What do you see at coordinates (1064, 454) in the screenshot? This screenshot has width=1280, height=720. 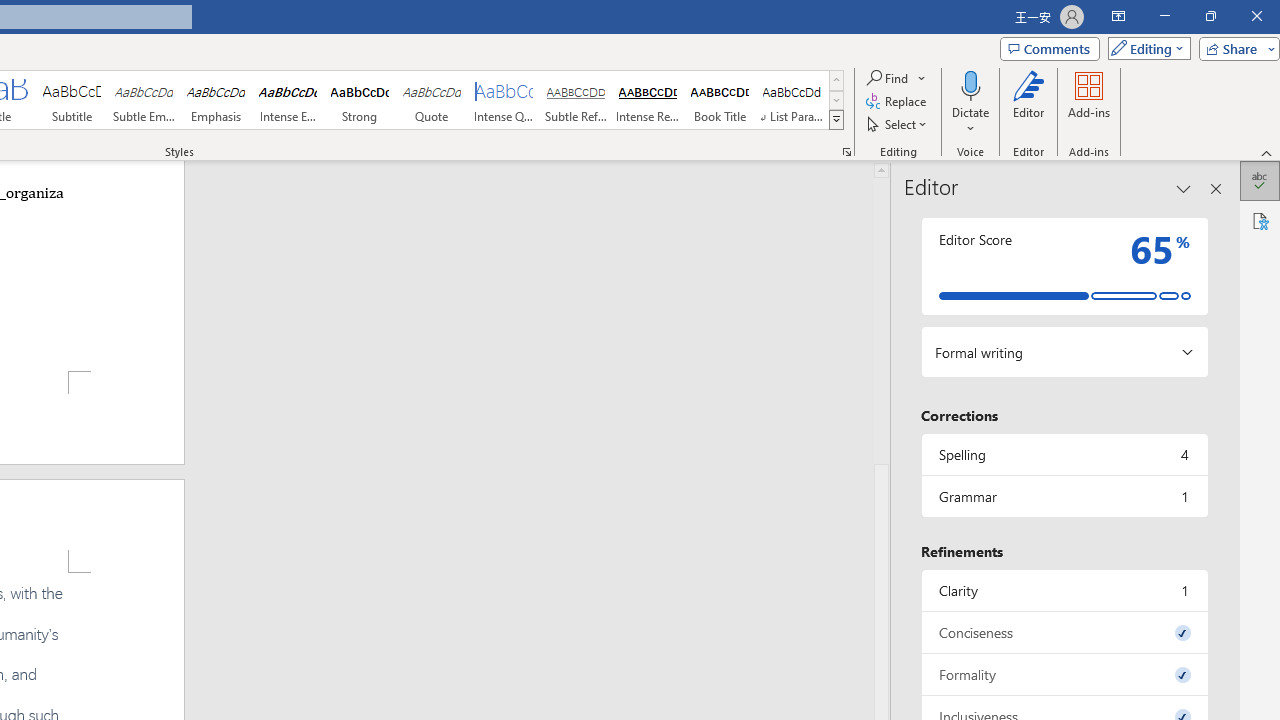 I see `Spelling, 4 issues. Press space or enter to review items.` at bounding box center [1064, 454].